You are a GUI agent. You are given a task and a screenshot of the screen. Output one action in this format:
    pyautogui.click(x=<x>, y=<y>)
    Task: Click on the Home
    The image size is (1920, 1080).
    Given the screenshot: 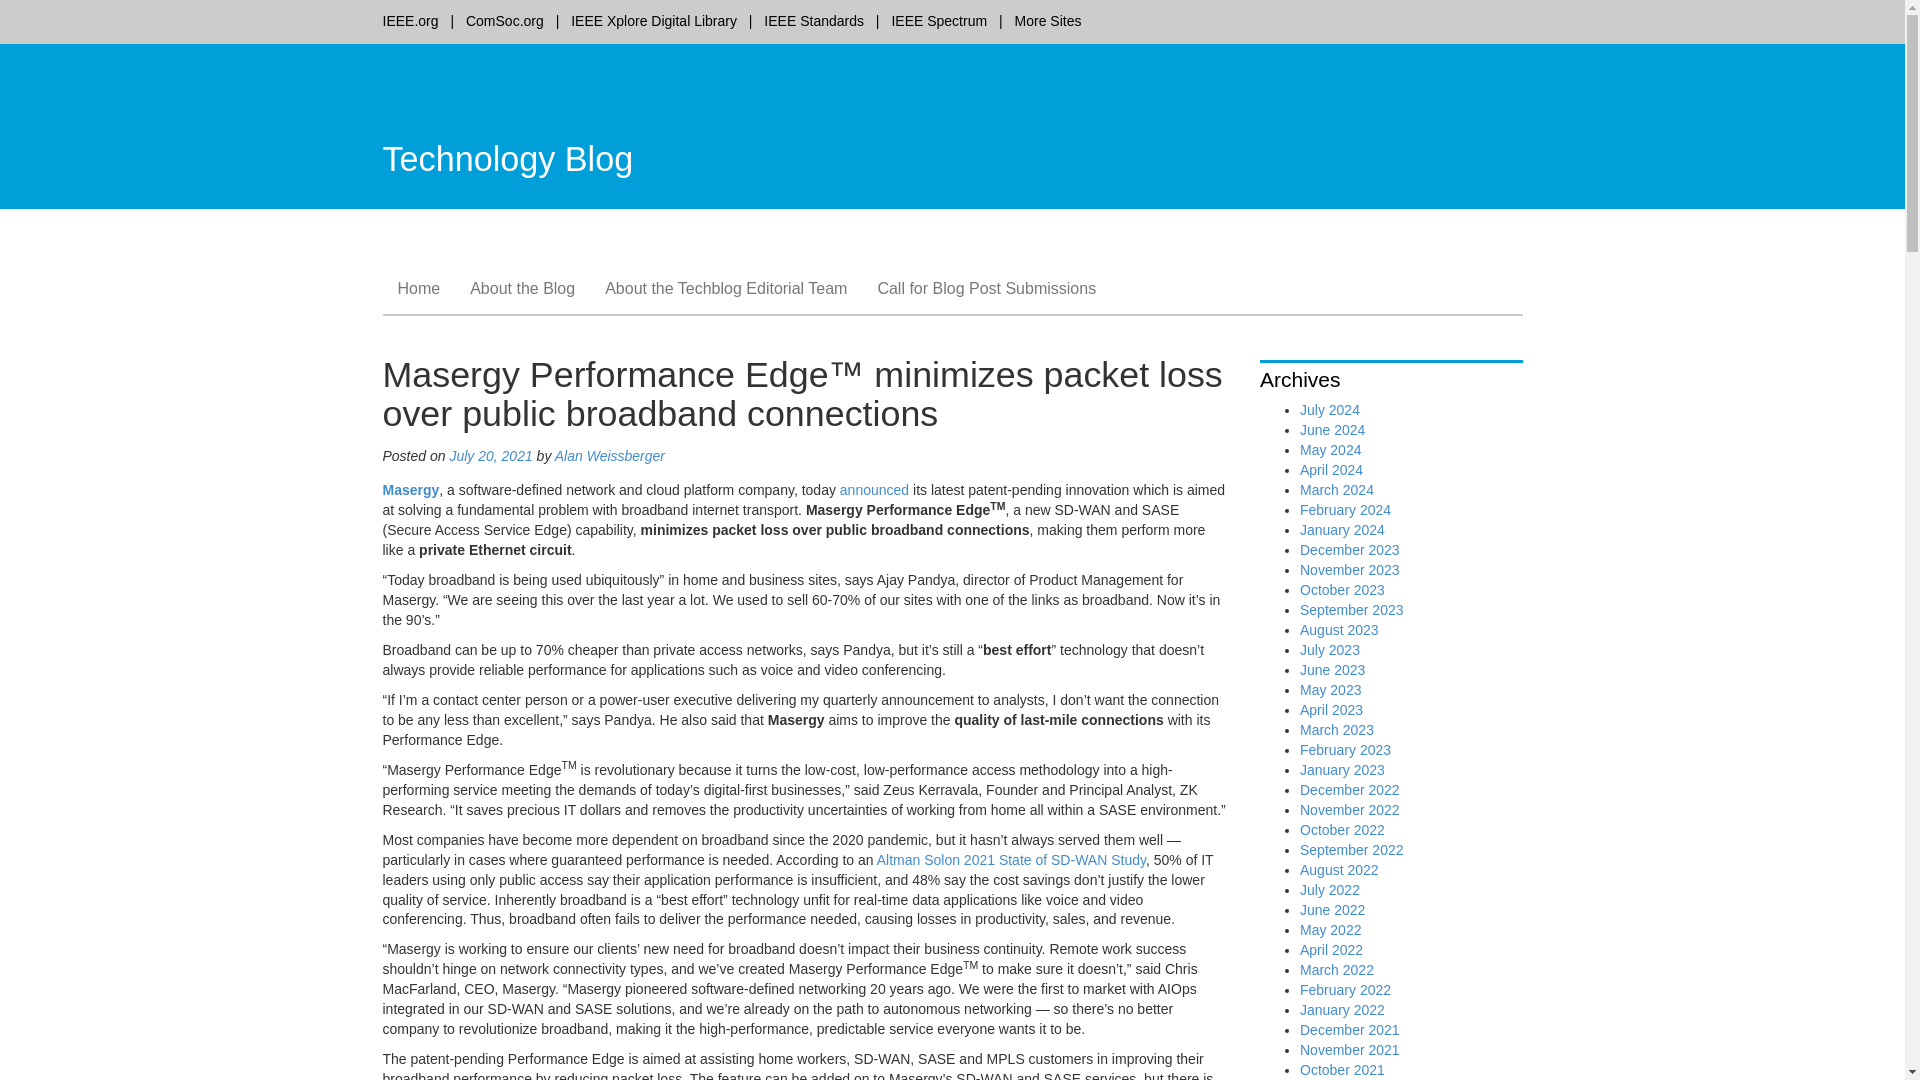 What is the action you would take?
    pyautogui.click(x=418, y=288)
    